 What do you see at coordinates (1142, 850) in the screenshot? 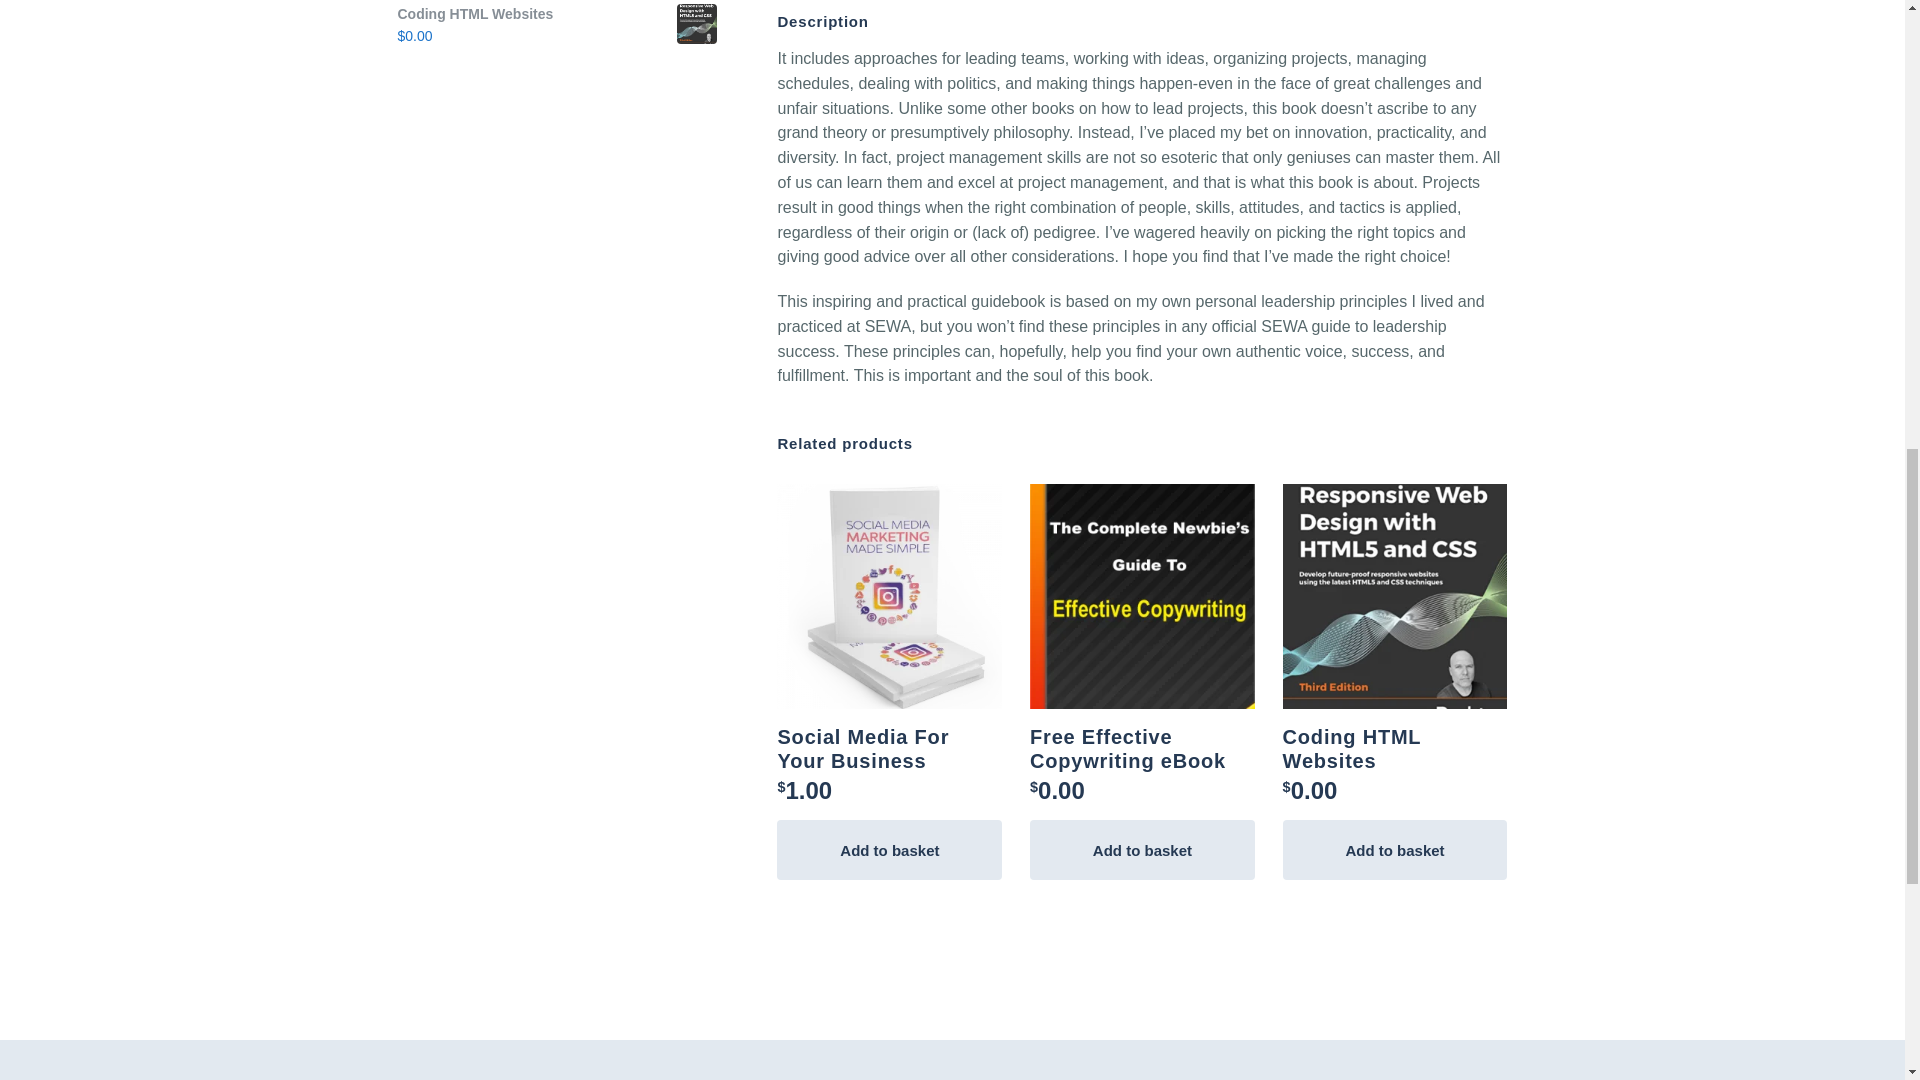
I see `Add to basket` at bounding box center [1142, 850].